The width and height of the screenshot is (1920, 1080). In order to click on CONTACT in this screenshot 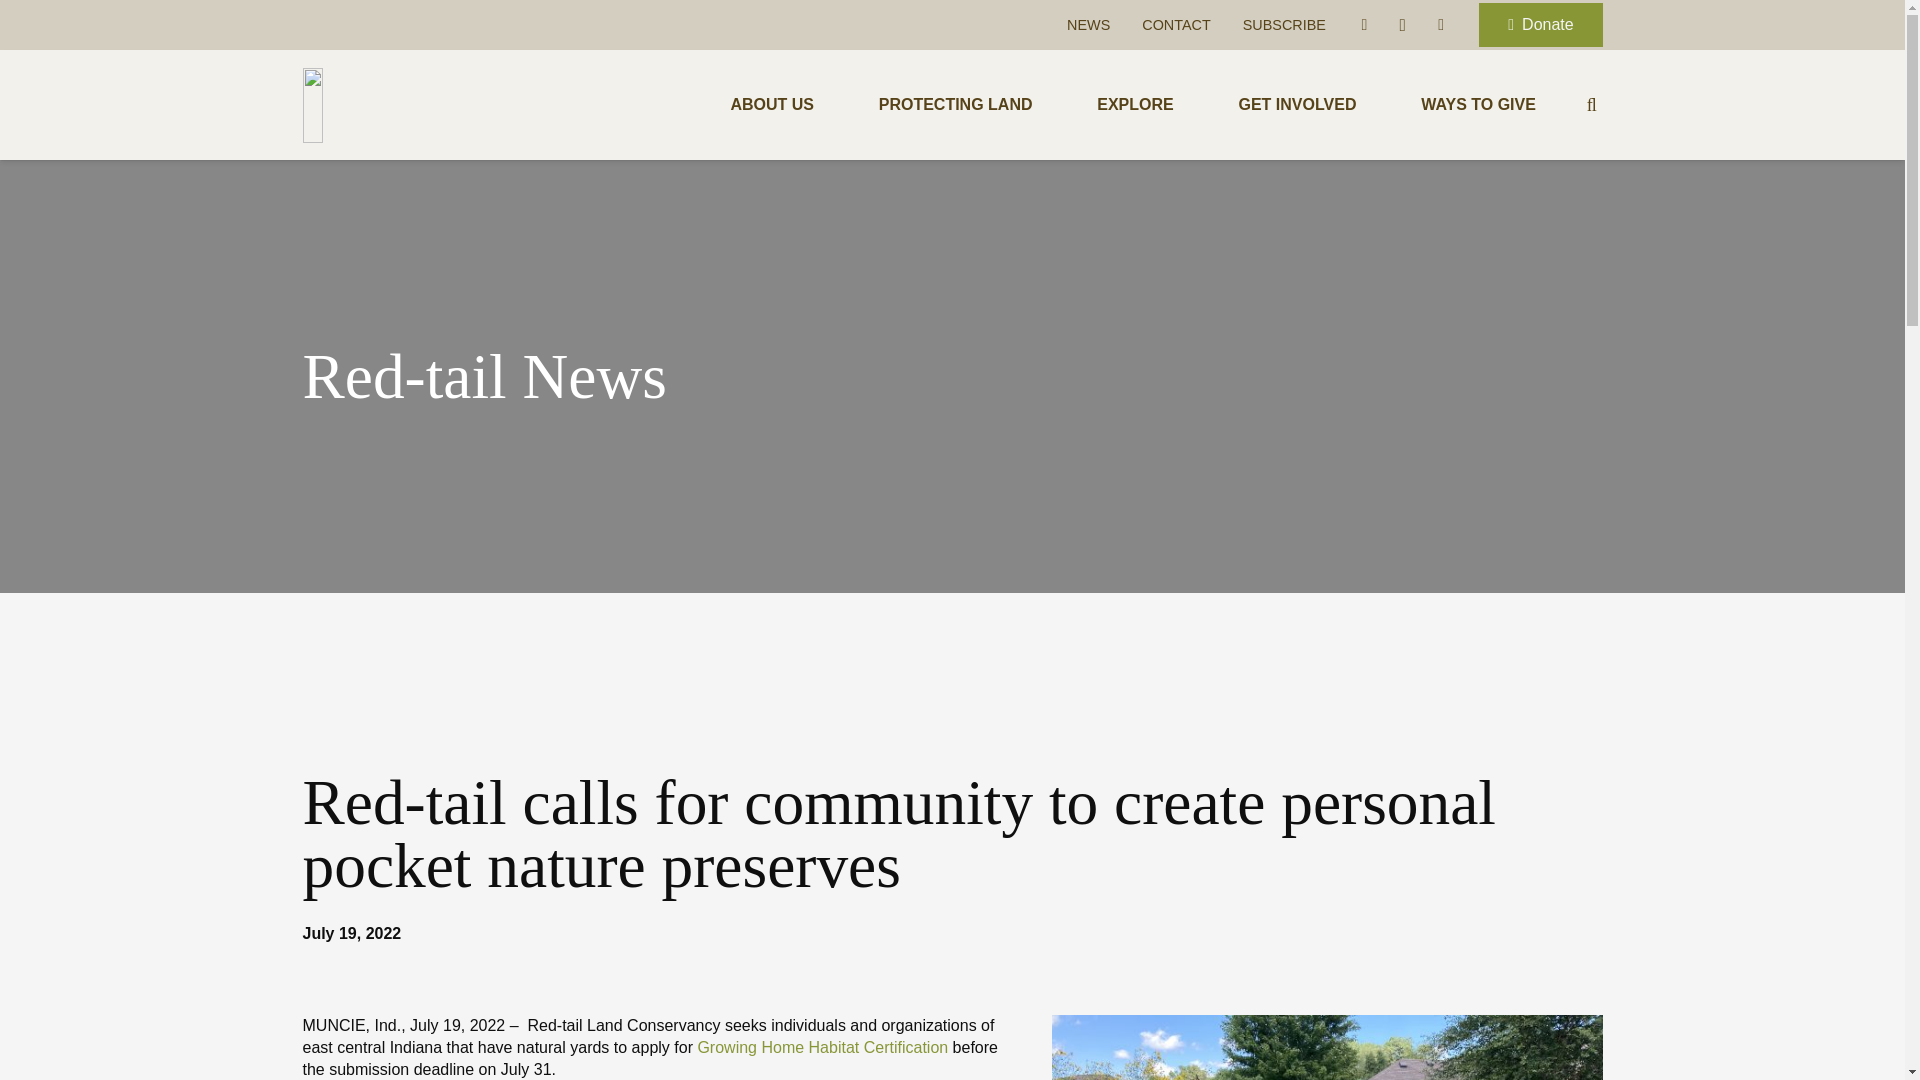, I will do `click(1176, 25)`.